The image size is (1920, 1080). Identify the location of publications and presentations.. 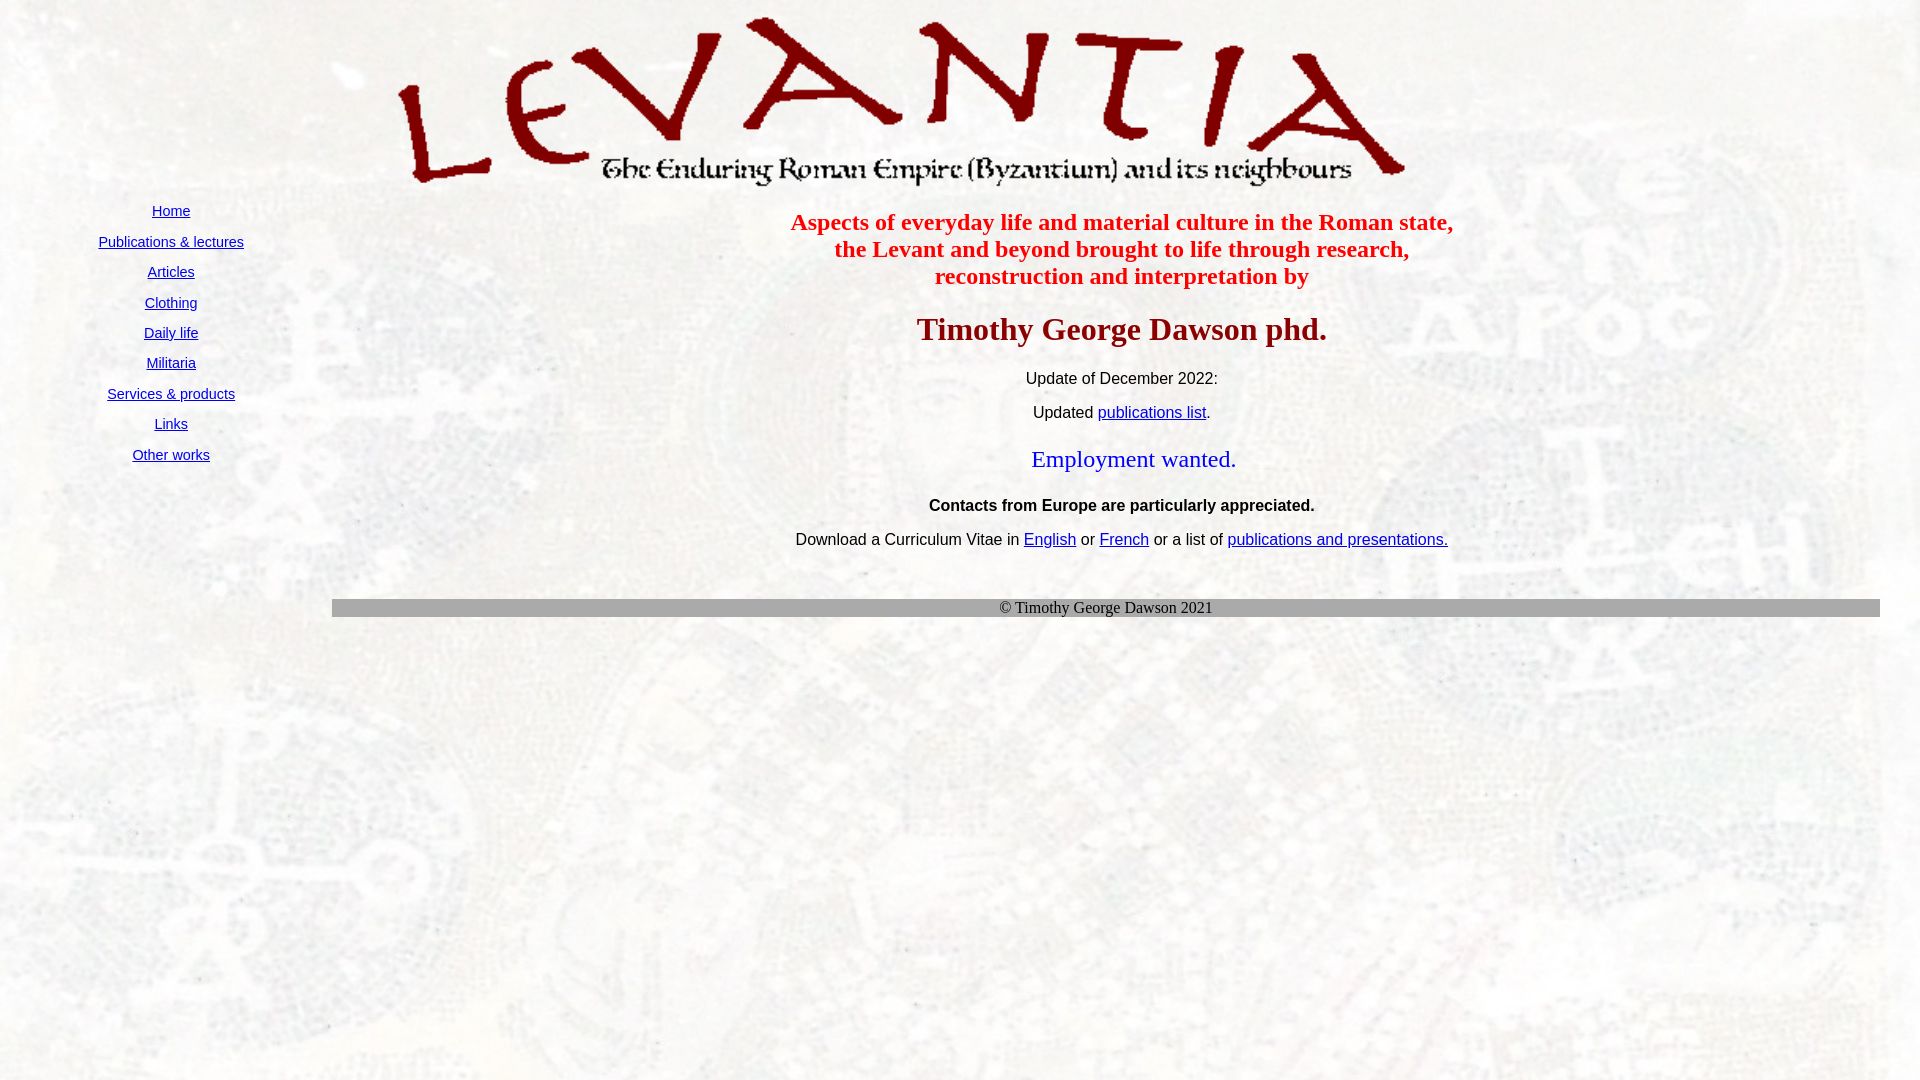
(1338, 540).